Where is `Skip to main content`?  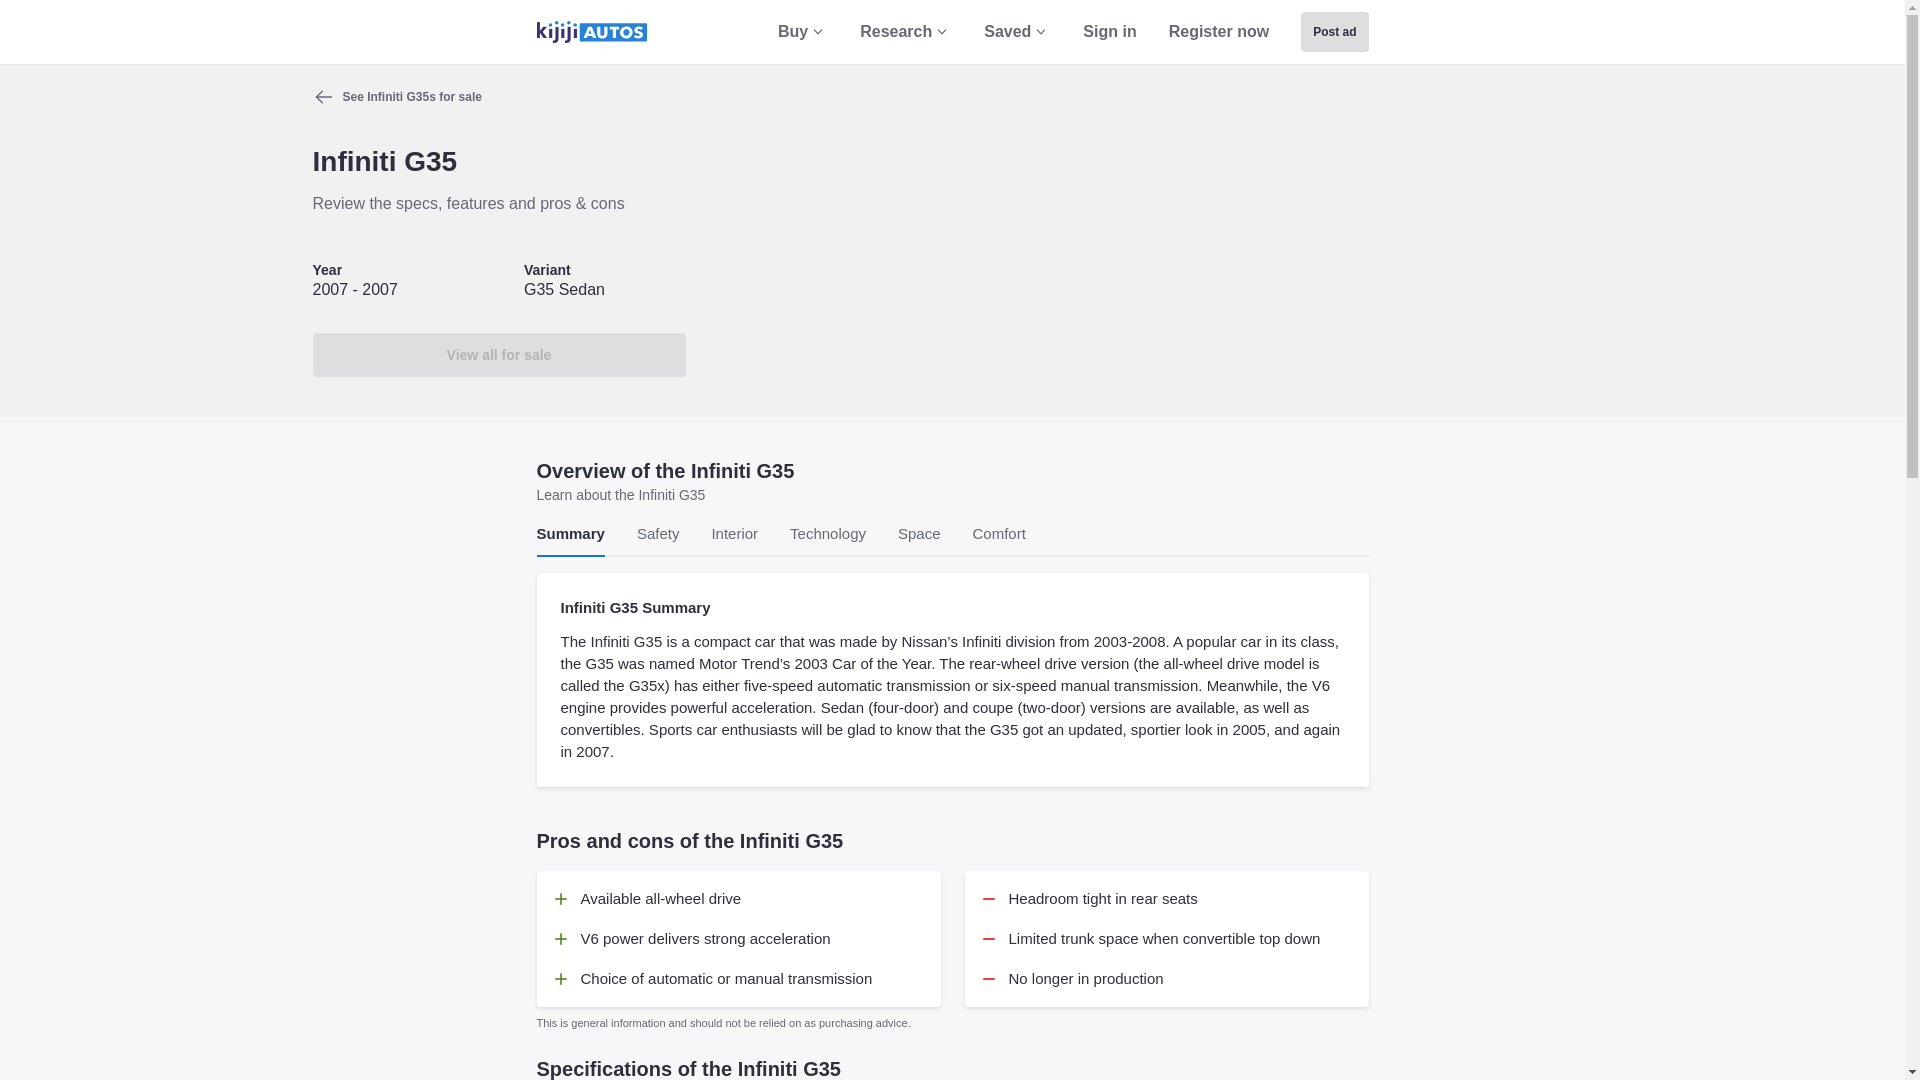
Skip to main content is located at coordinates (28, 28).